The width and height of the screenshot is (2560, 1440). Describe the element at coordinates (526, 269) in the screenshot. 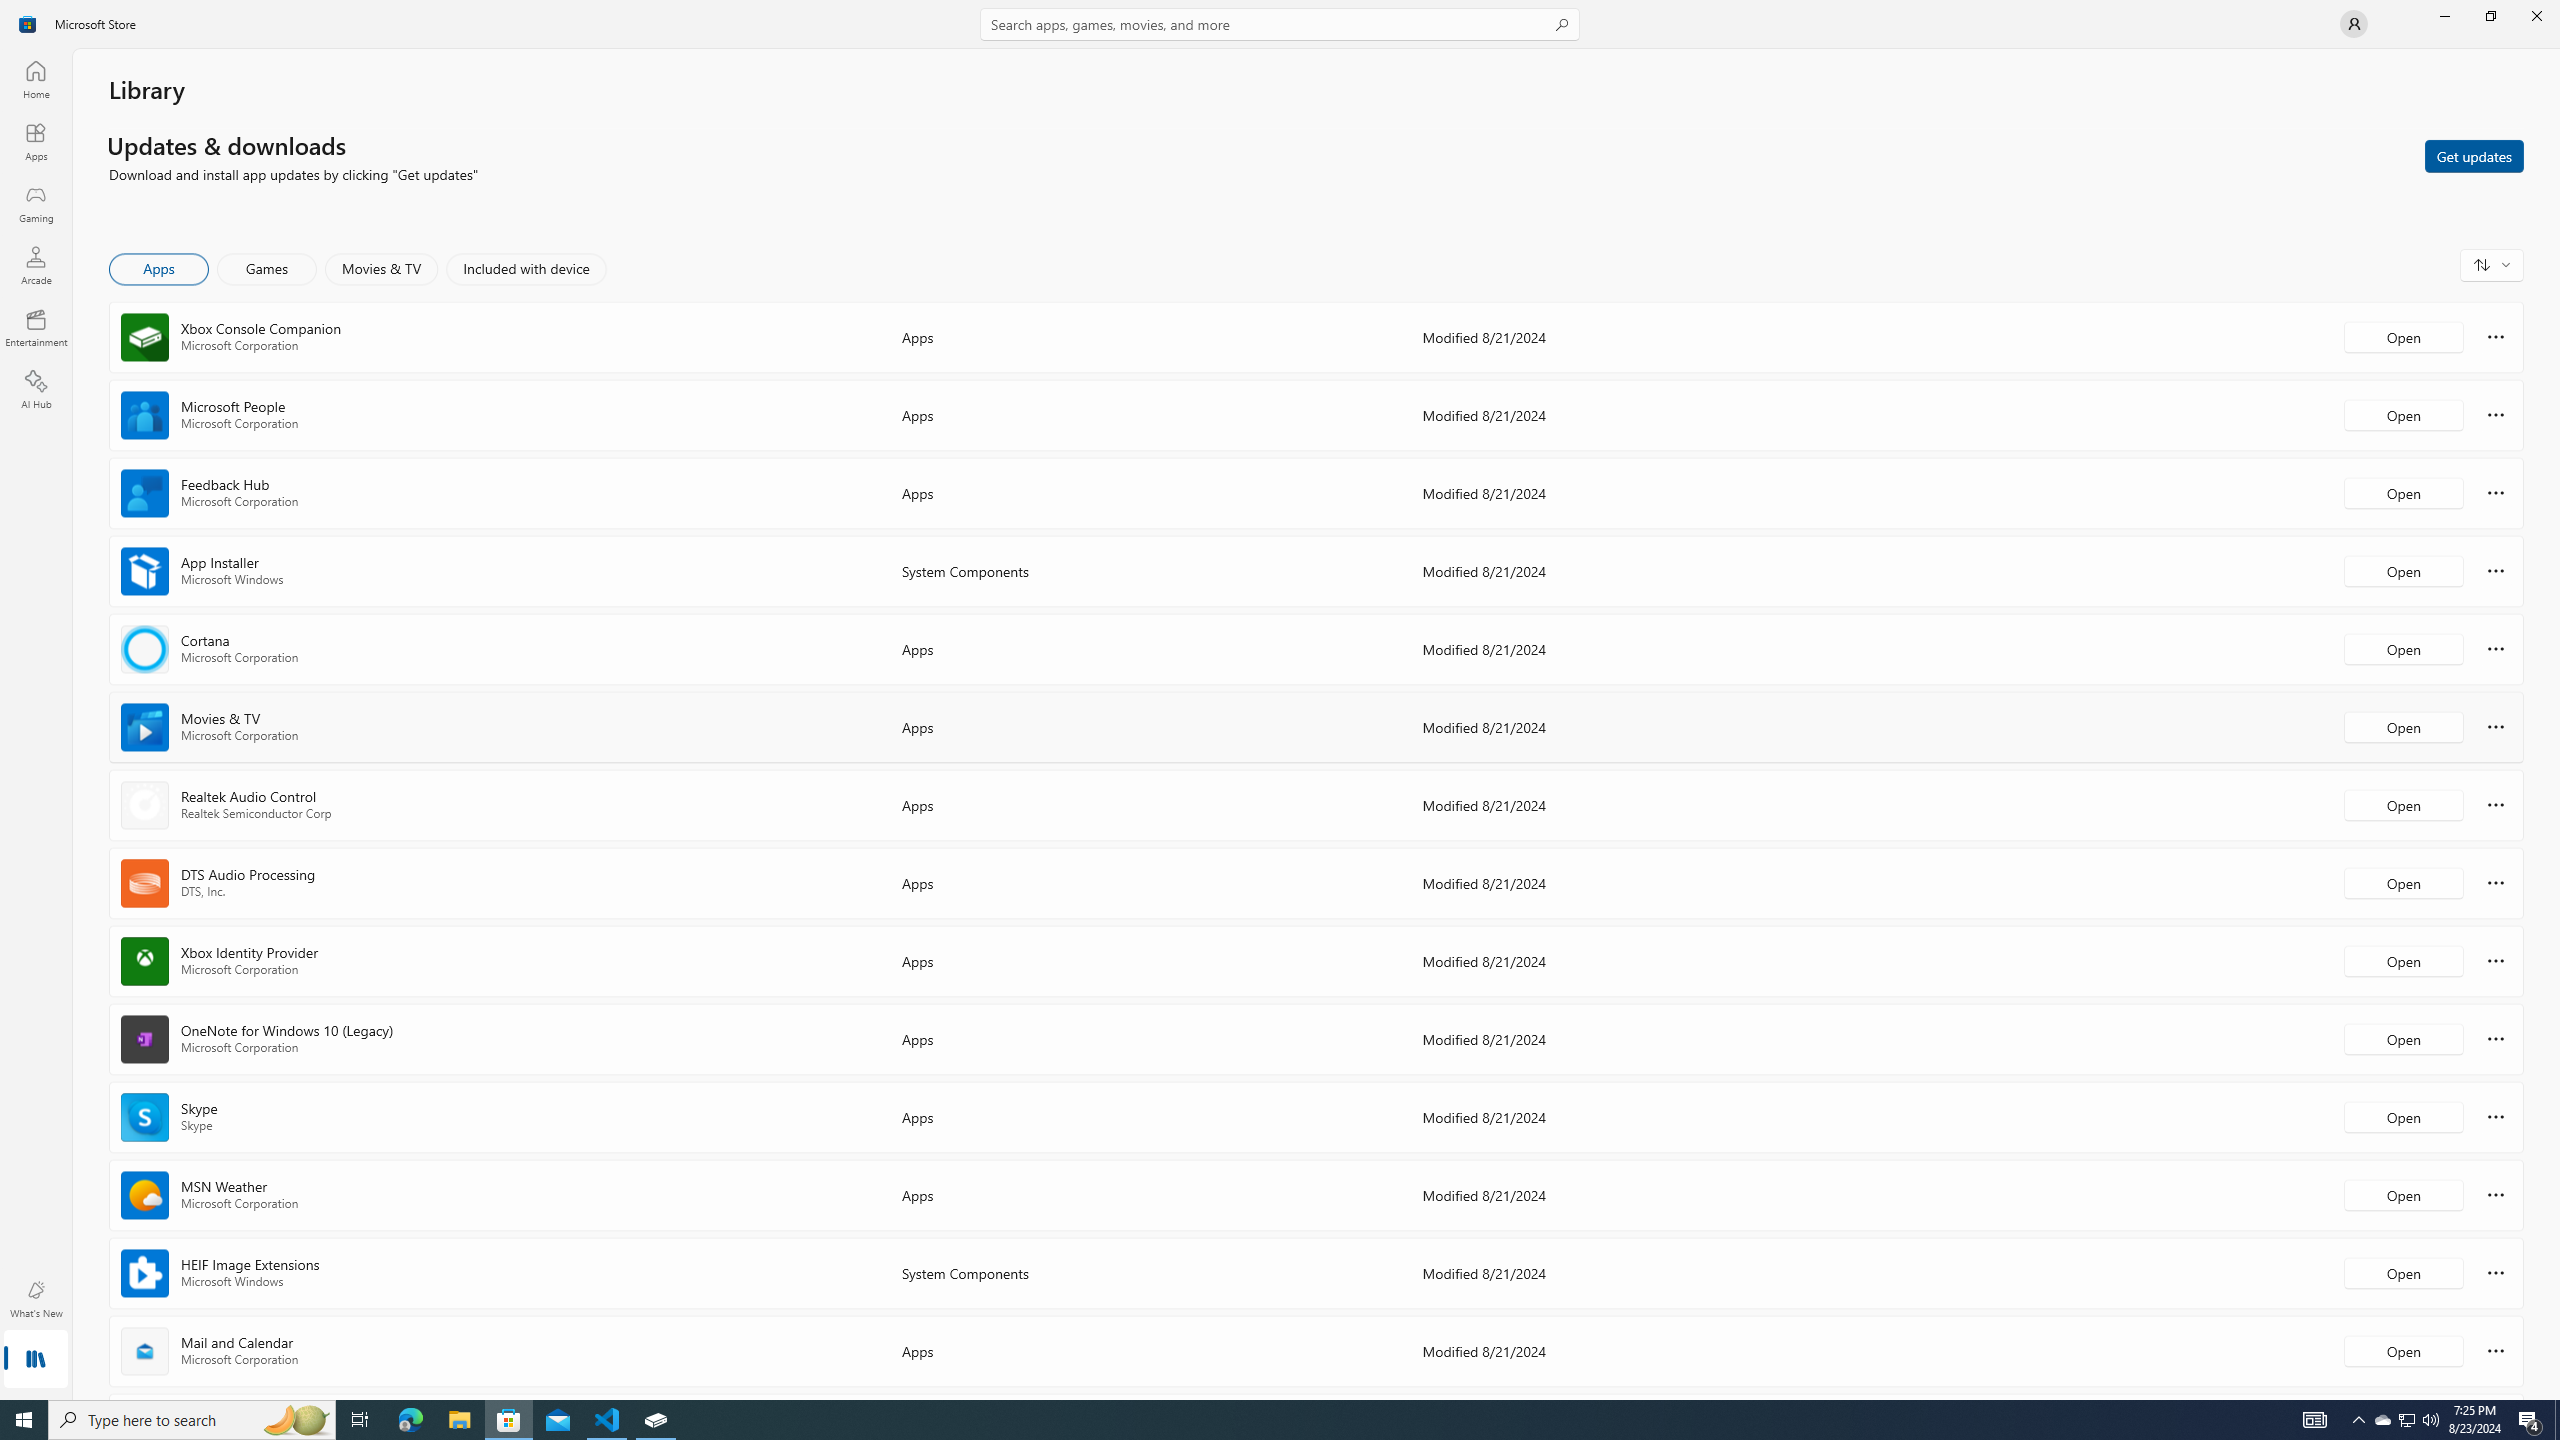

I see `Included with device` at that location.